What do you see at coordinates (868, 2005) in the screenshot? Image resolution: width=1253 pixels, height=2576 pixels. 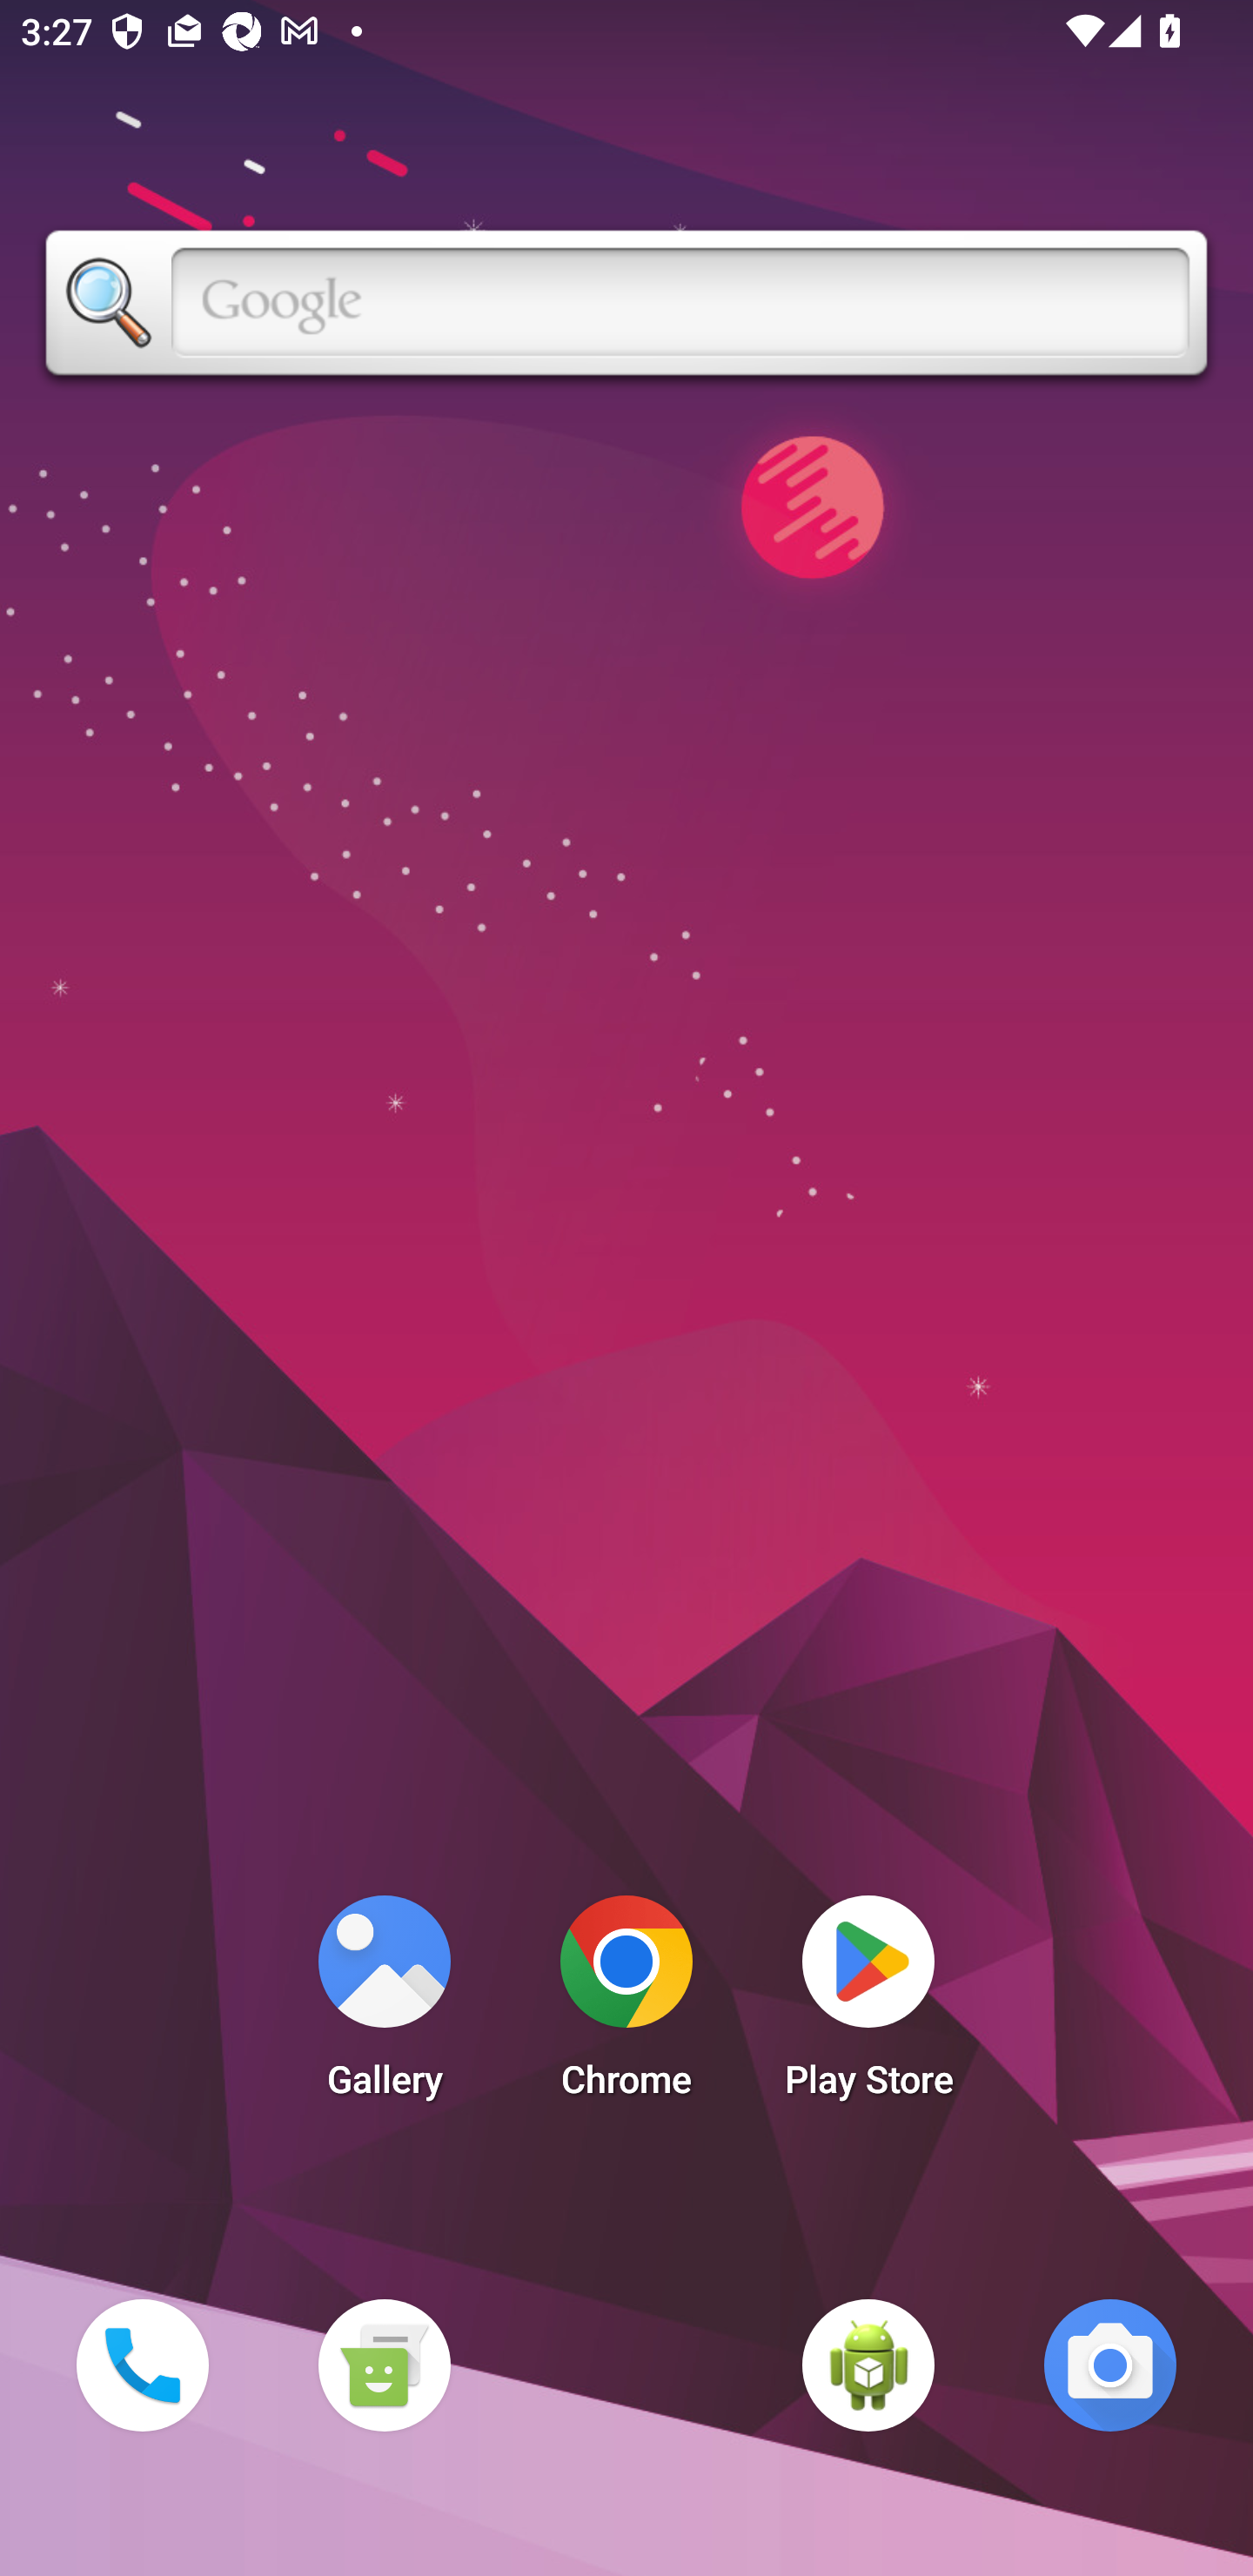 I see `Play Store` at bounding box center [868, 2005].